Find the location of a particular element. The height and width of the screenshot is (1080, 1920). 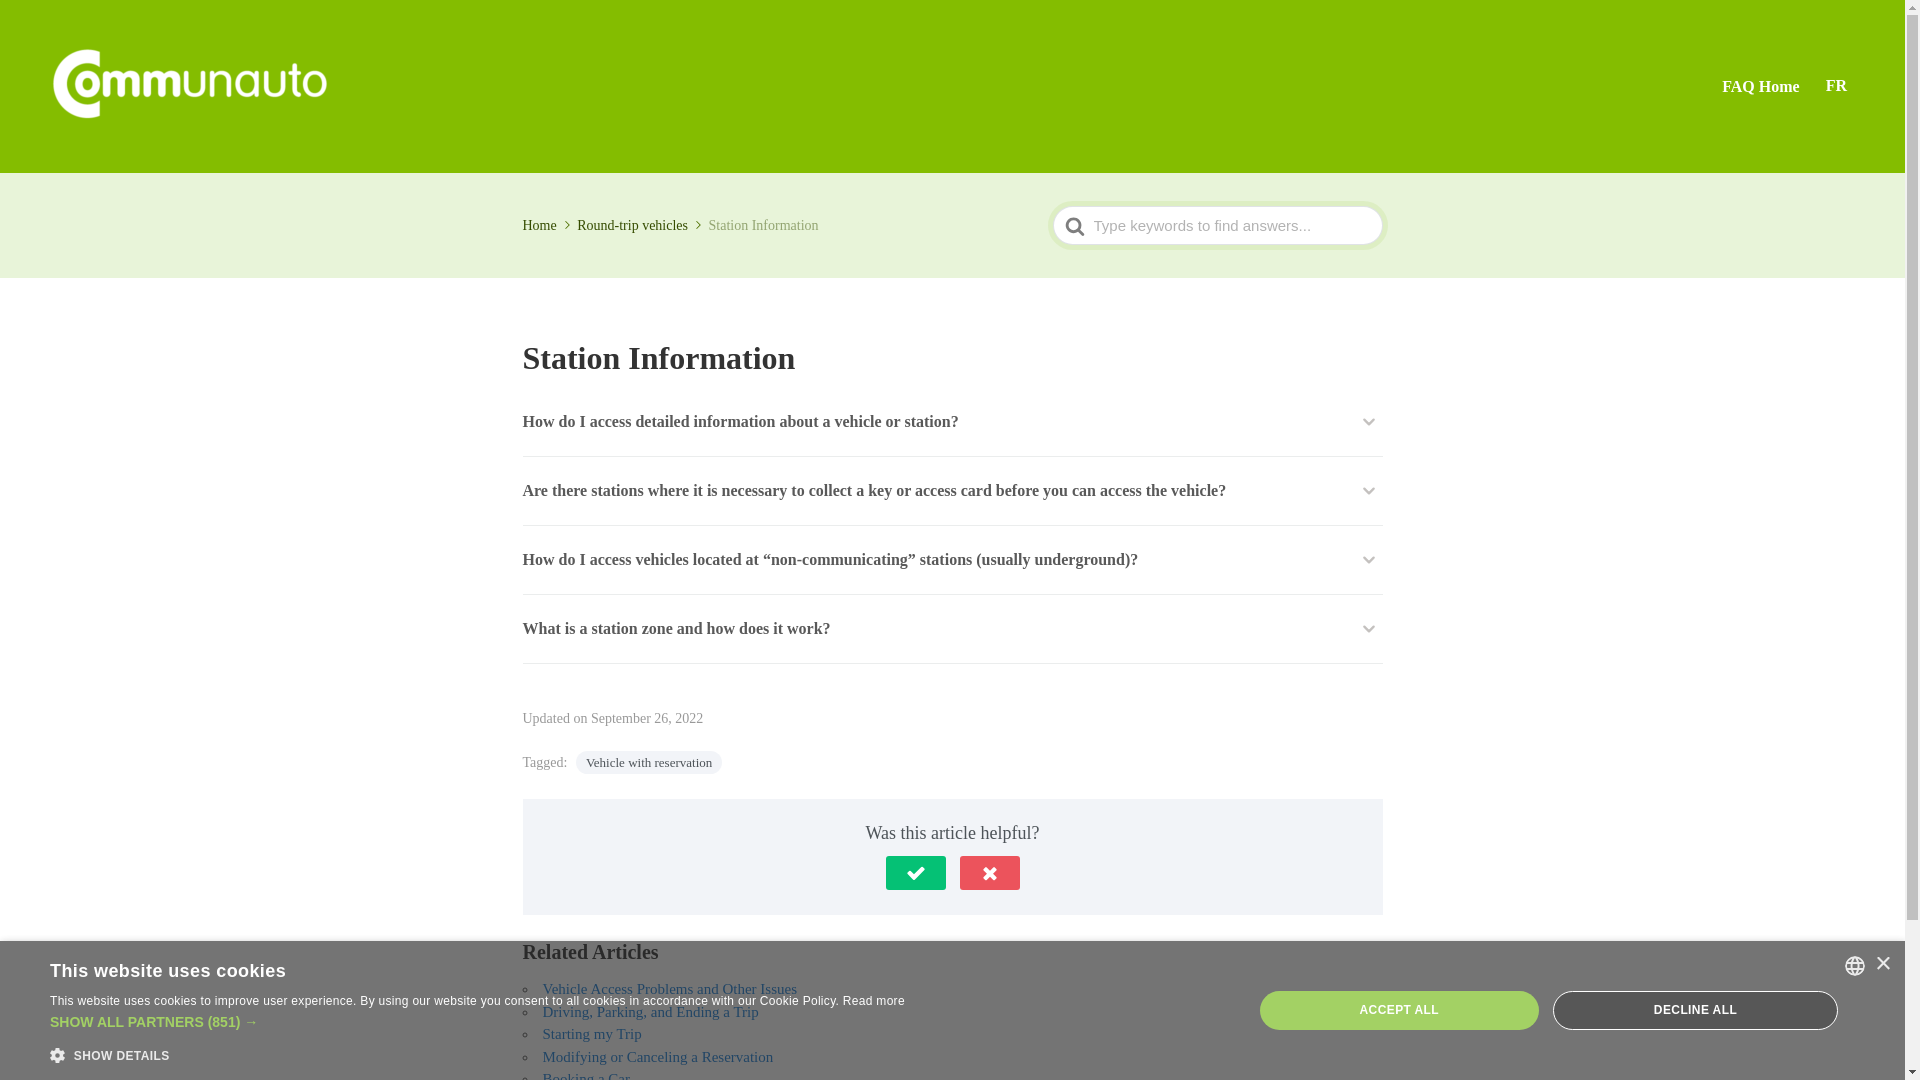

Modifying or Canceling a Reservation is located at coordinates (657, 1056).